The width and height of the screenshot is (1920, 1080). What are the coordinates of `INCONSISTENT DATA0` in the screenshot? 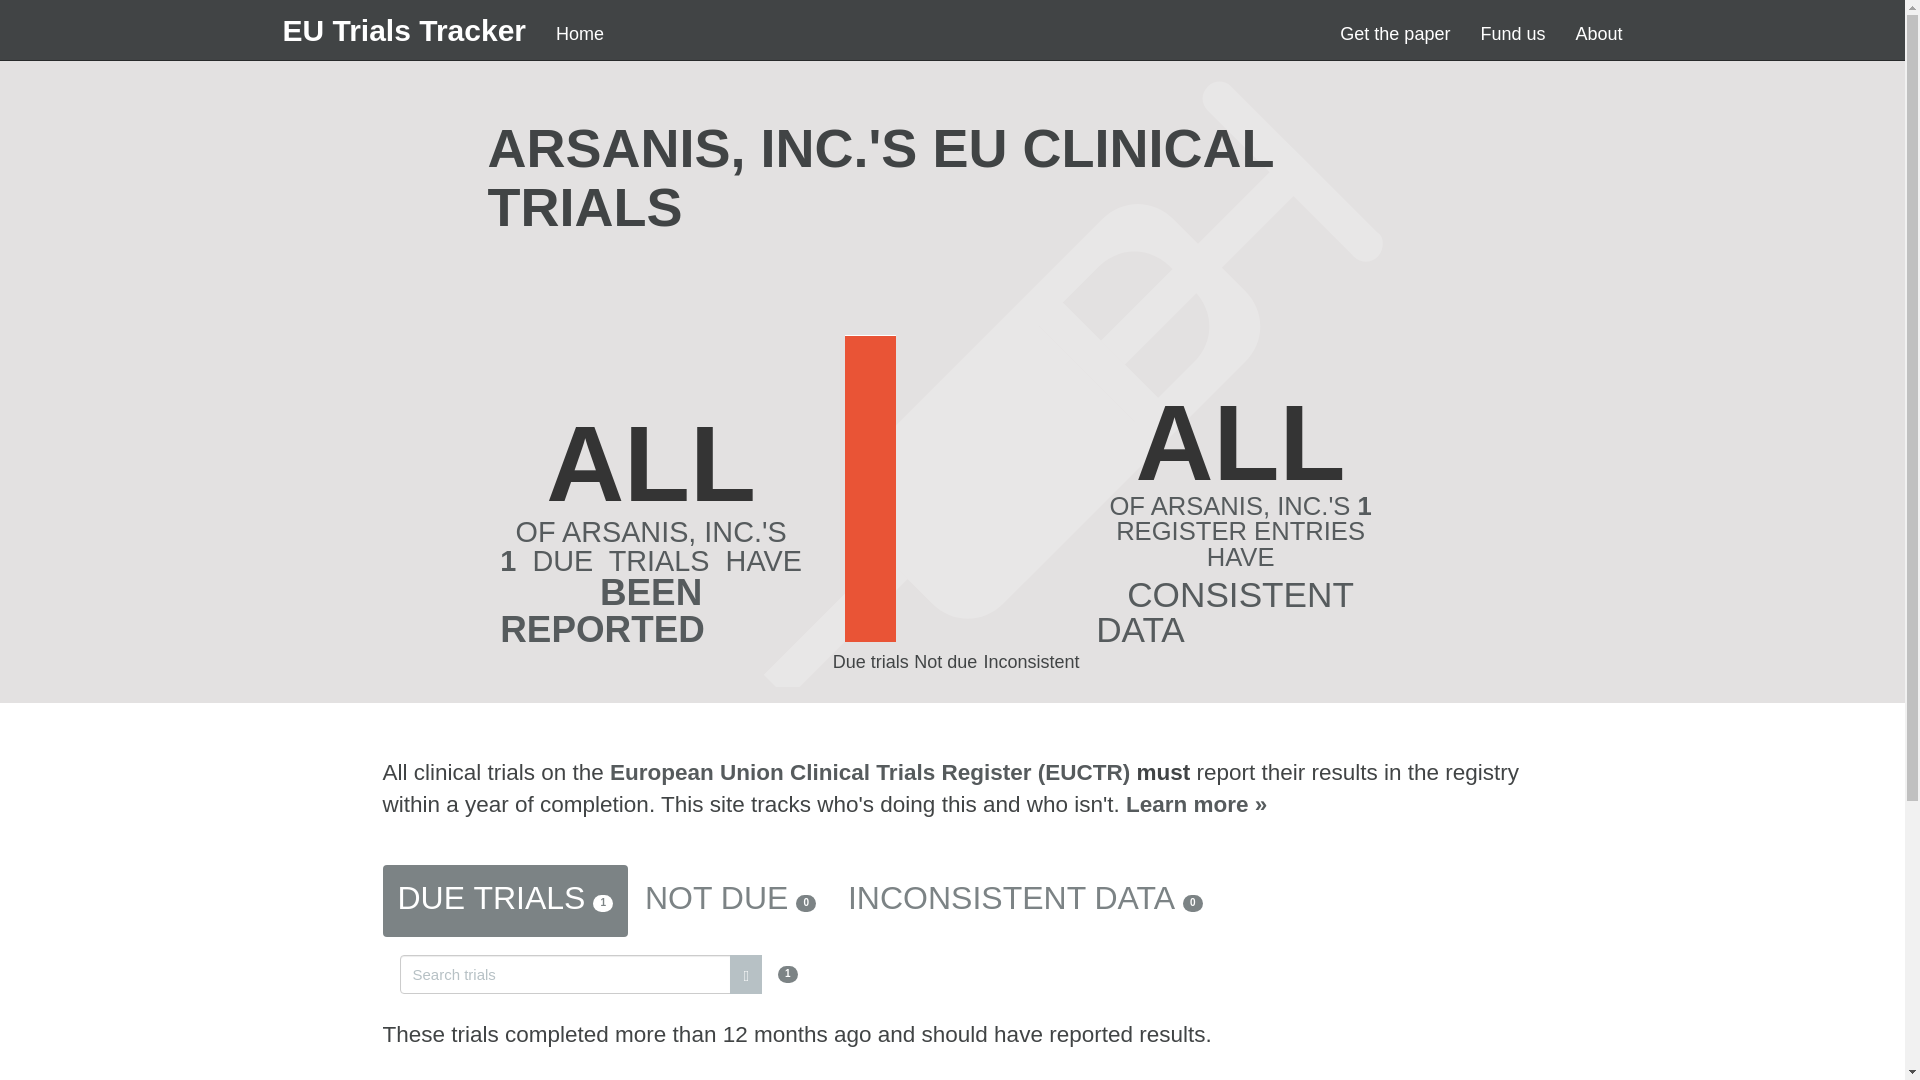 It's located at (1025, 901).